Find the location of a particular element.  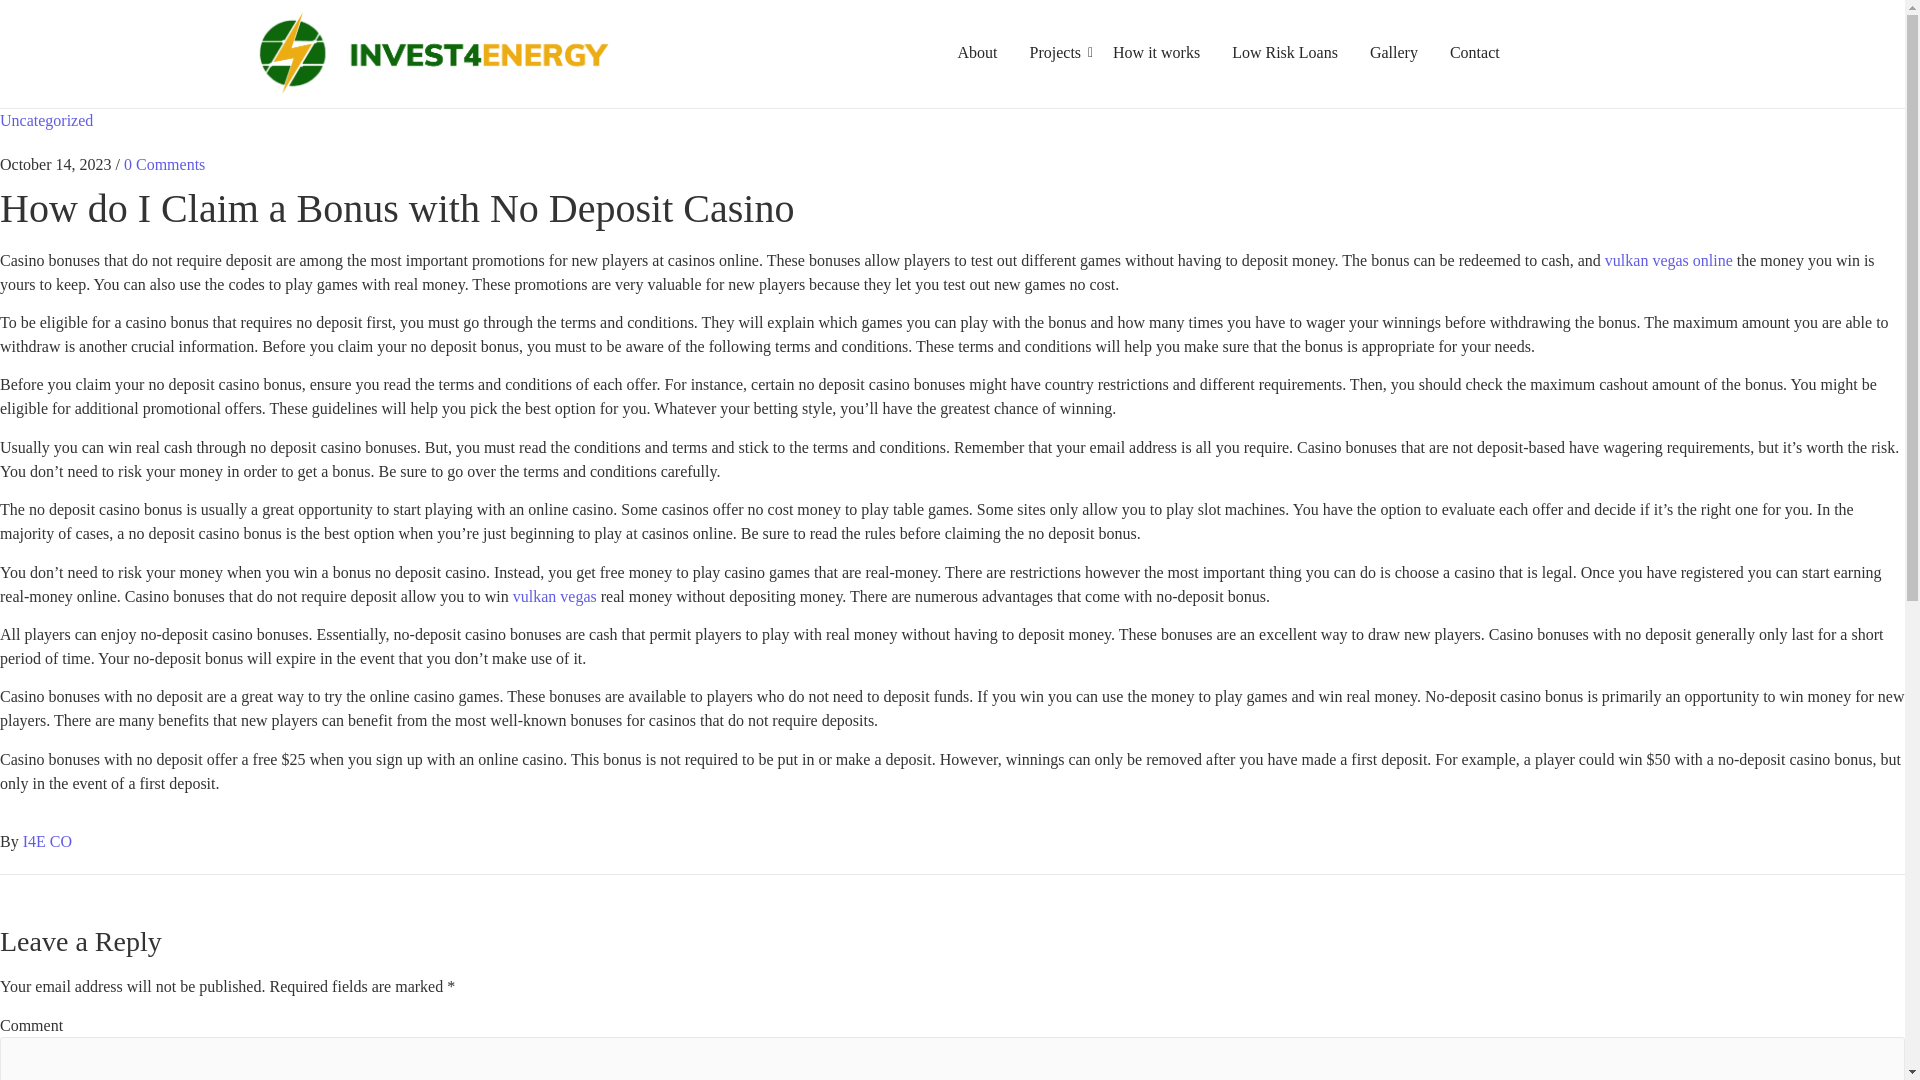

About is located at coordinates (977, 52).